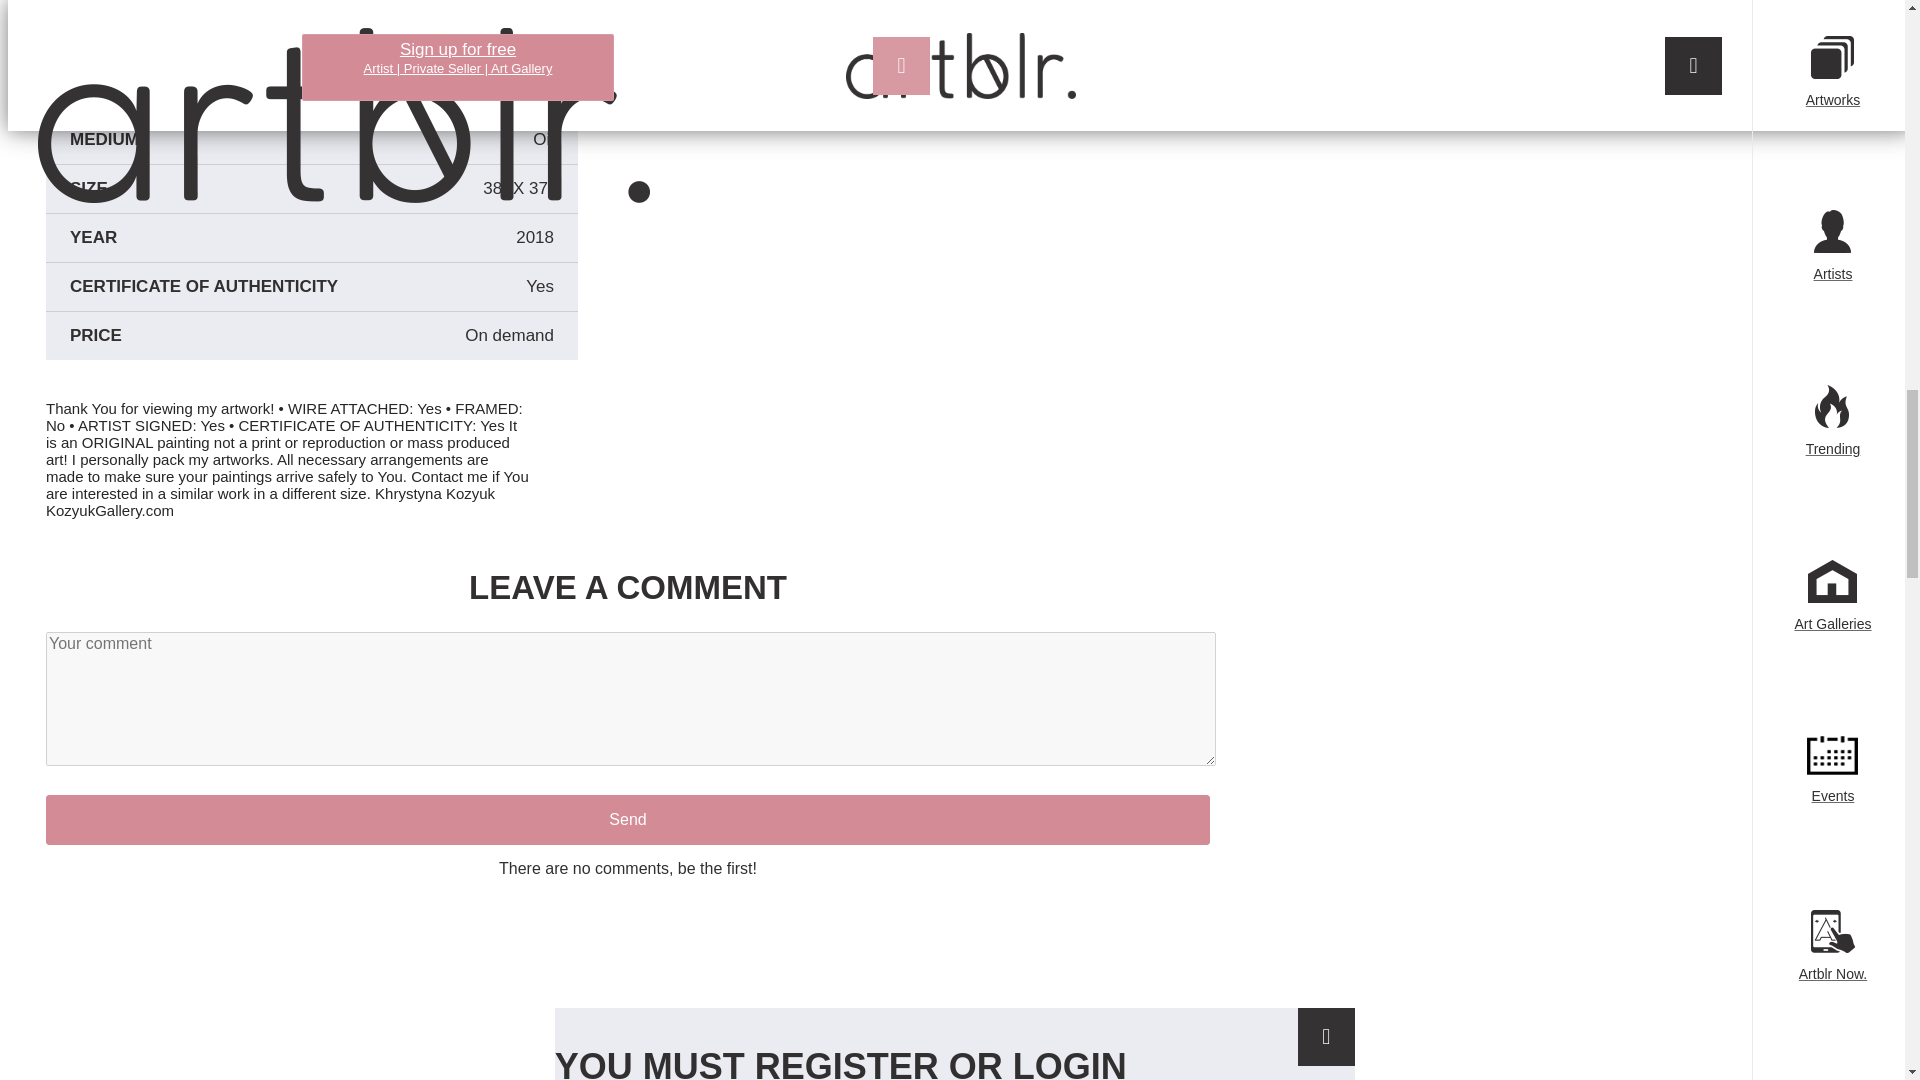  Describe the element at coordinates (628, 819) in the screenshot. I see `Send` at that location.